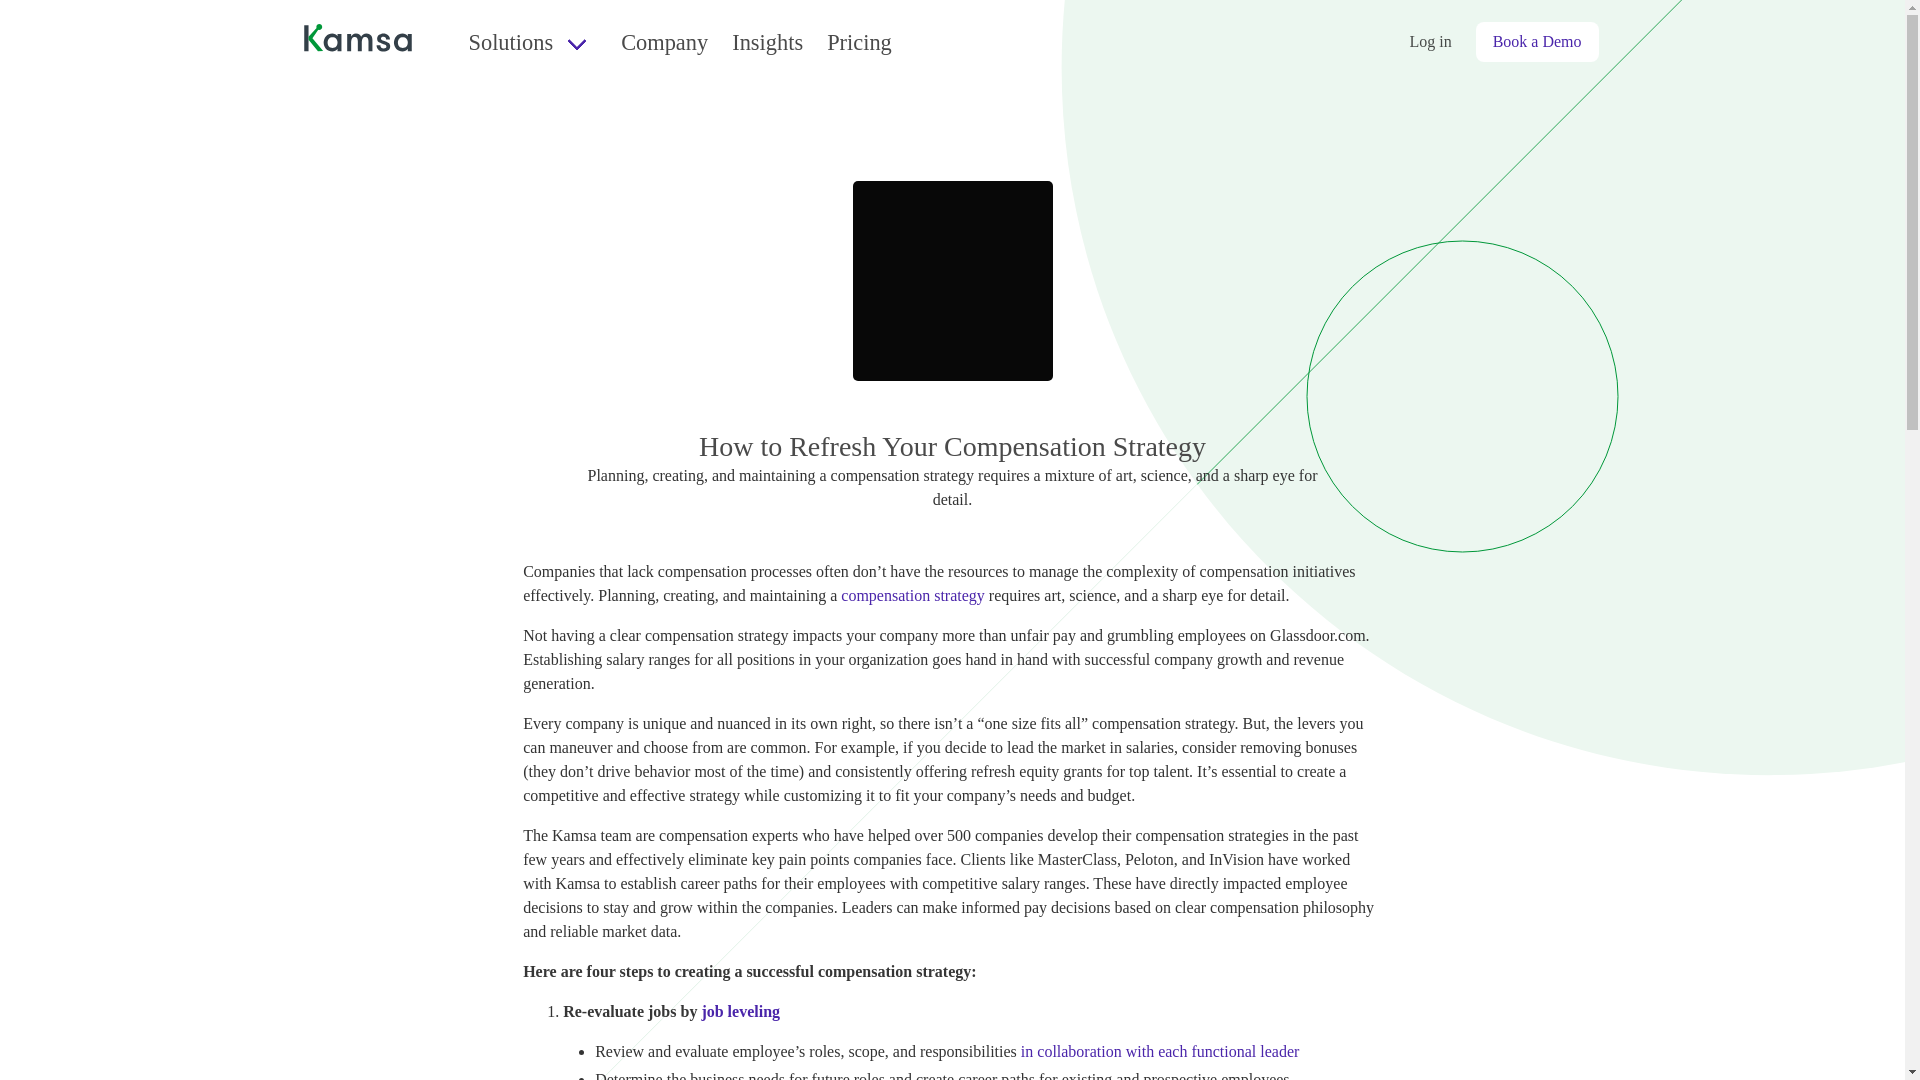 The height and width of the screenshot is (1080, 1920). What do you see at coordinates (664, 42) in the screenshot?
I see `Company` at bounding box center [664, 42].